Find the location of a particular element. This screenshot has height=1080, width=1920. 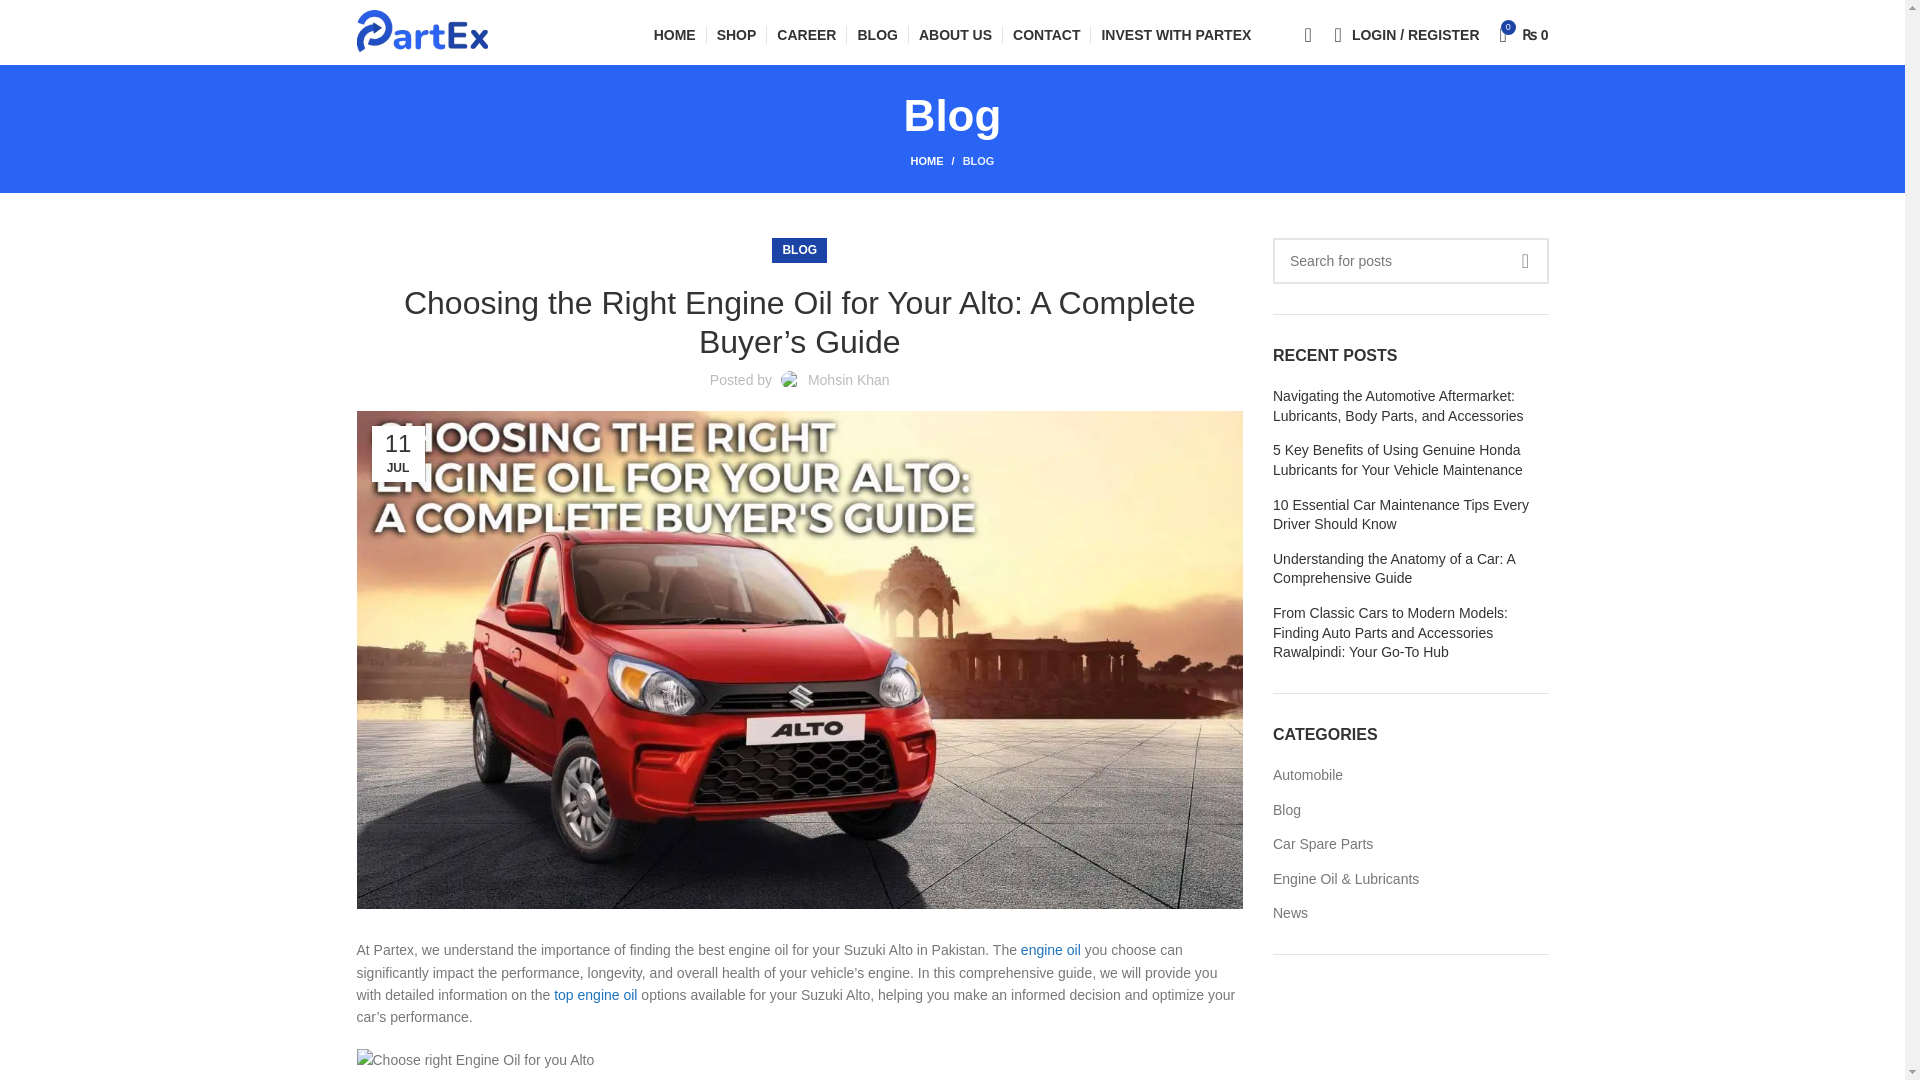

ABOUT US is located at coordinates (956, 35).